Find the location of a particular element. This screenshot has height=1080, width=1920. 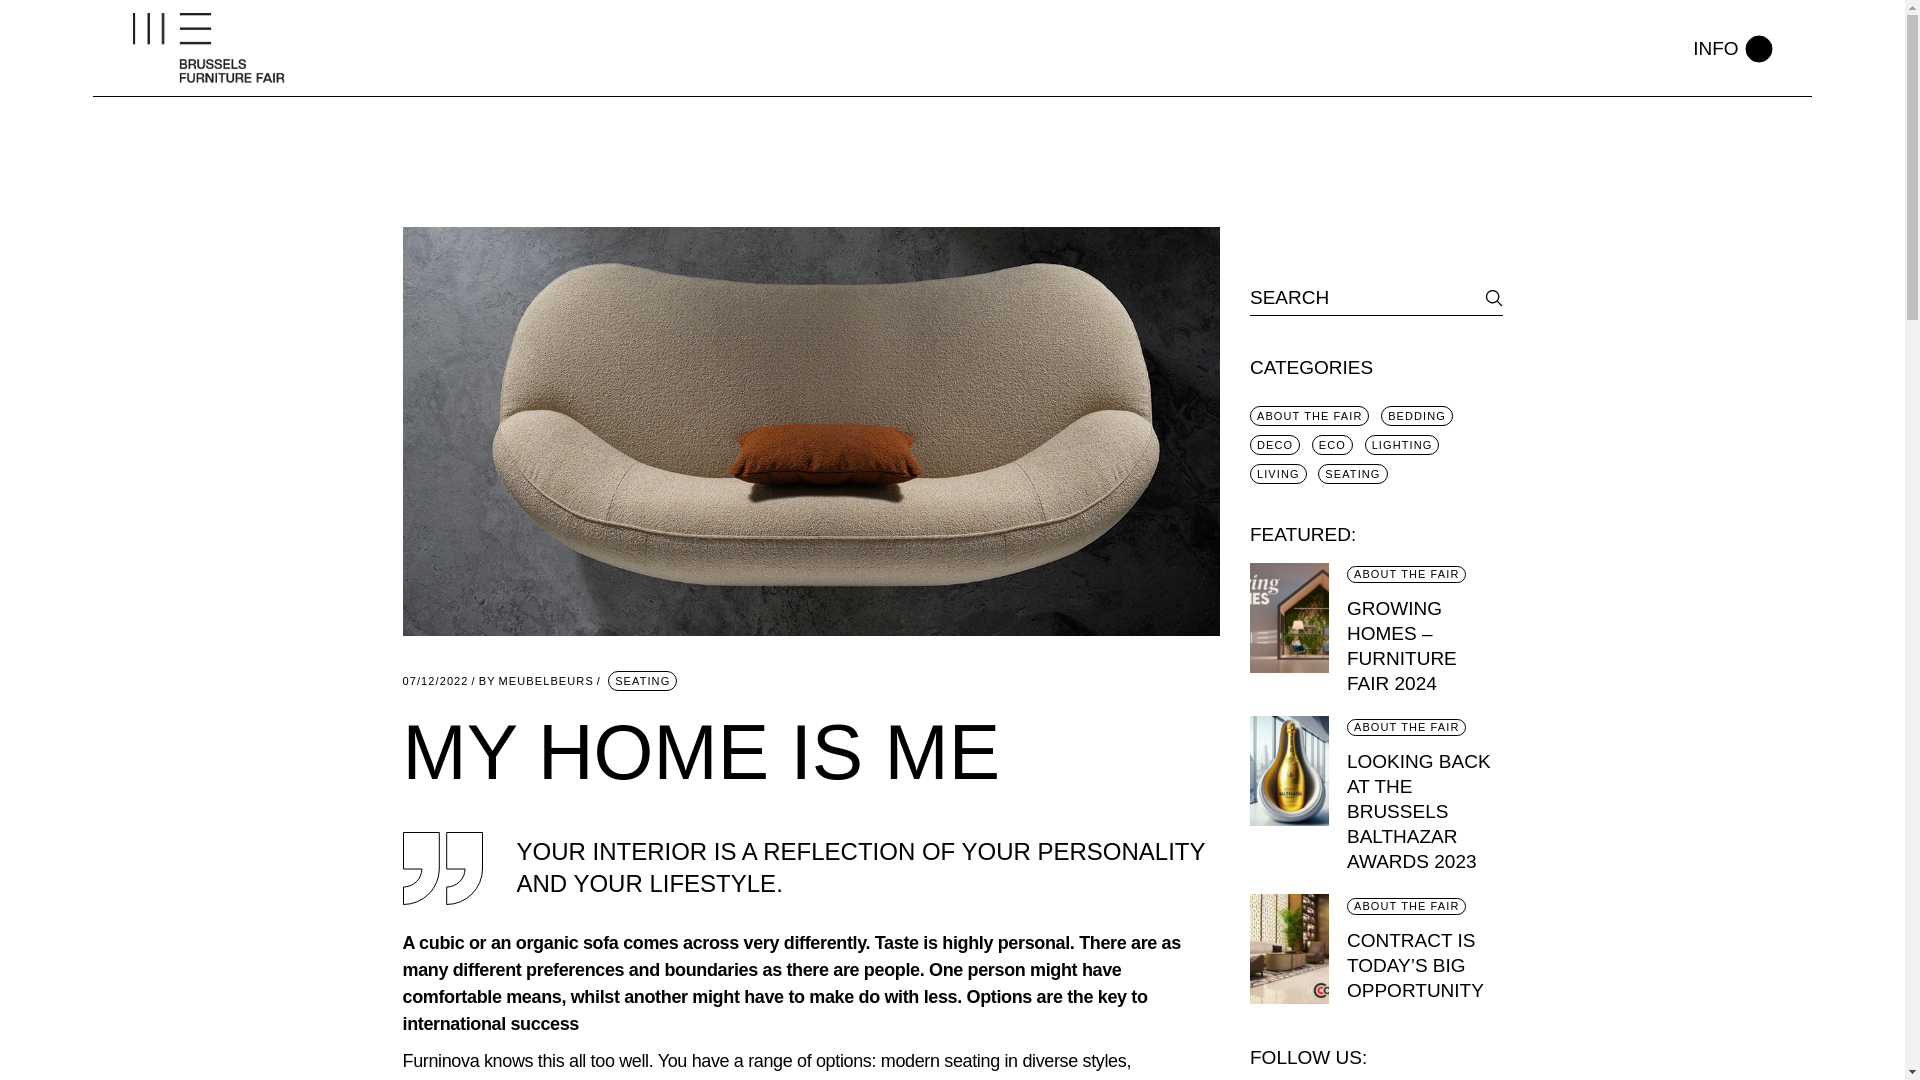

ABOUT THE FAIR is located at coordinates (642, 680).